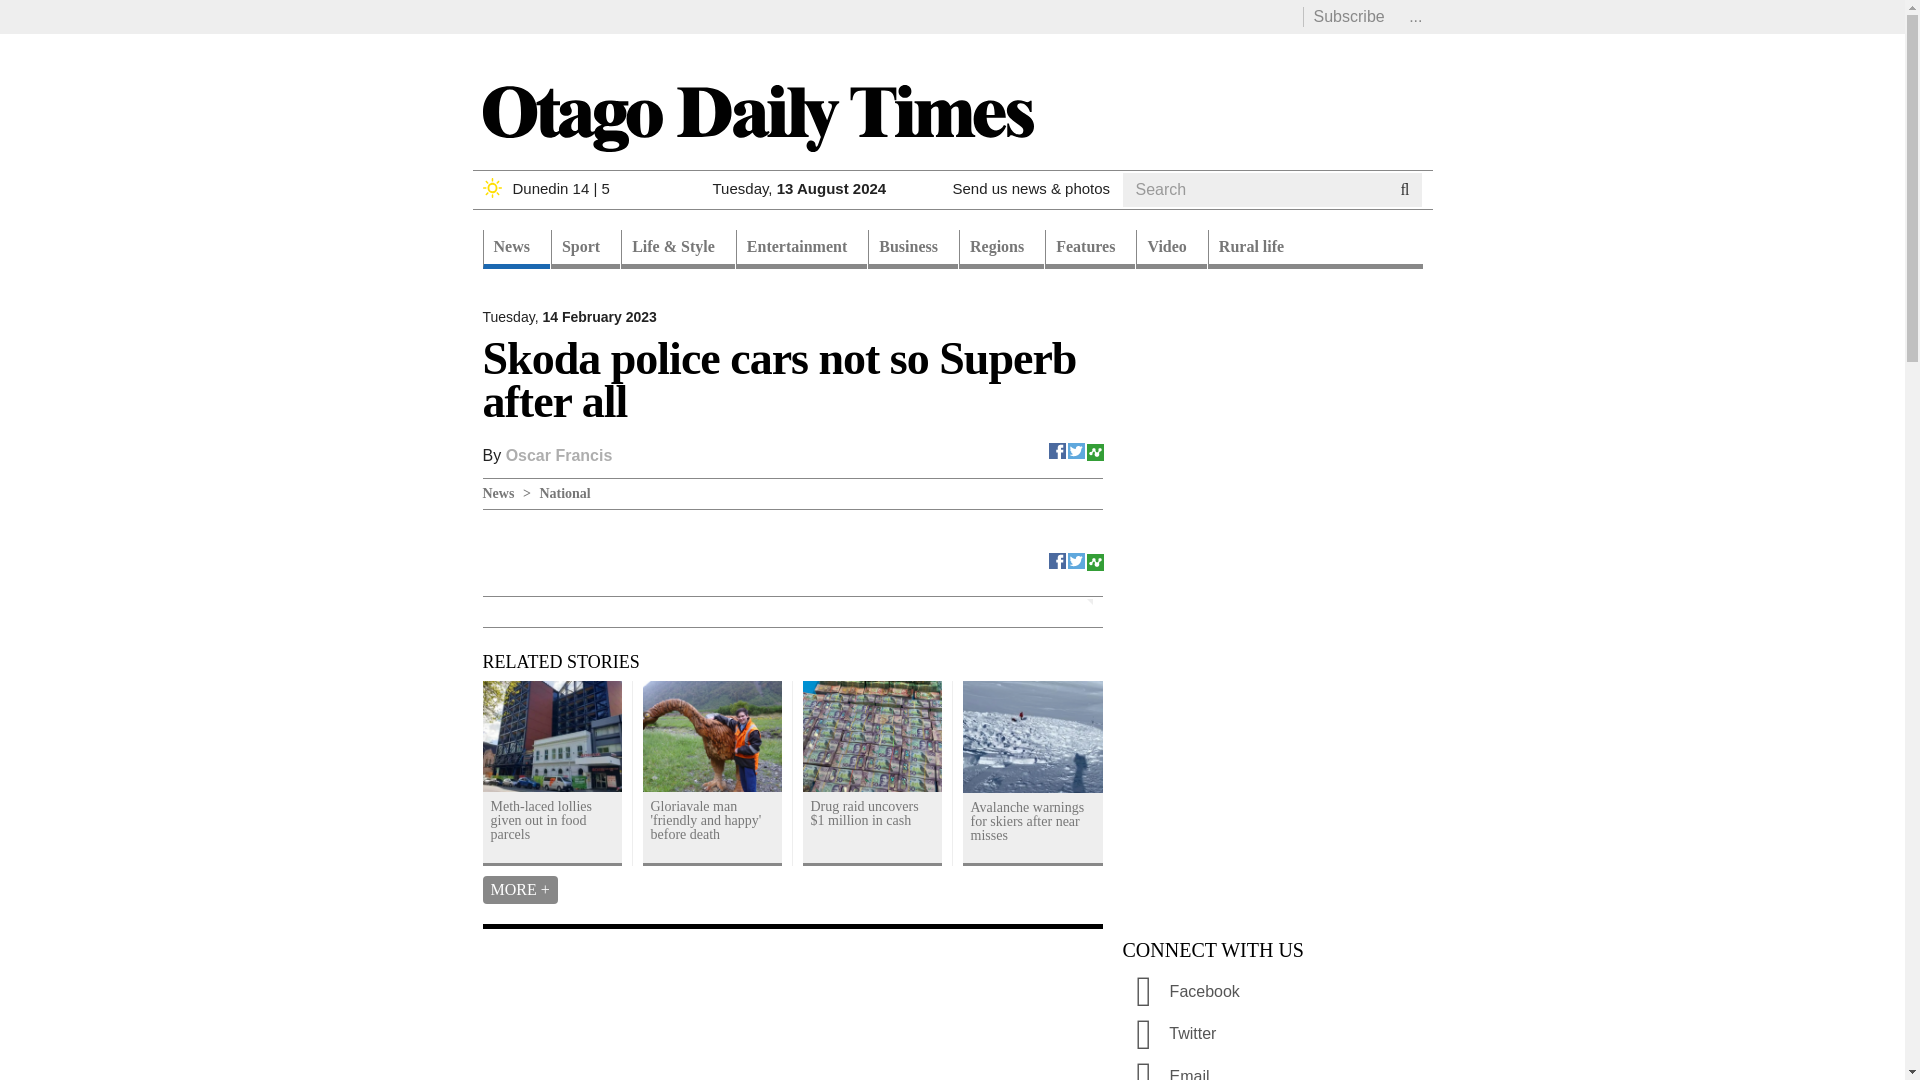 The height and width of the screenshot is (1080, 1920). Describe the element at coordinates (1076, 559) in the screenshot. I see `Twitter` at that location.